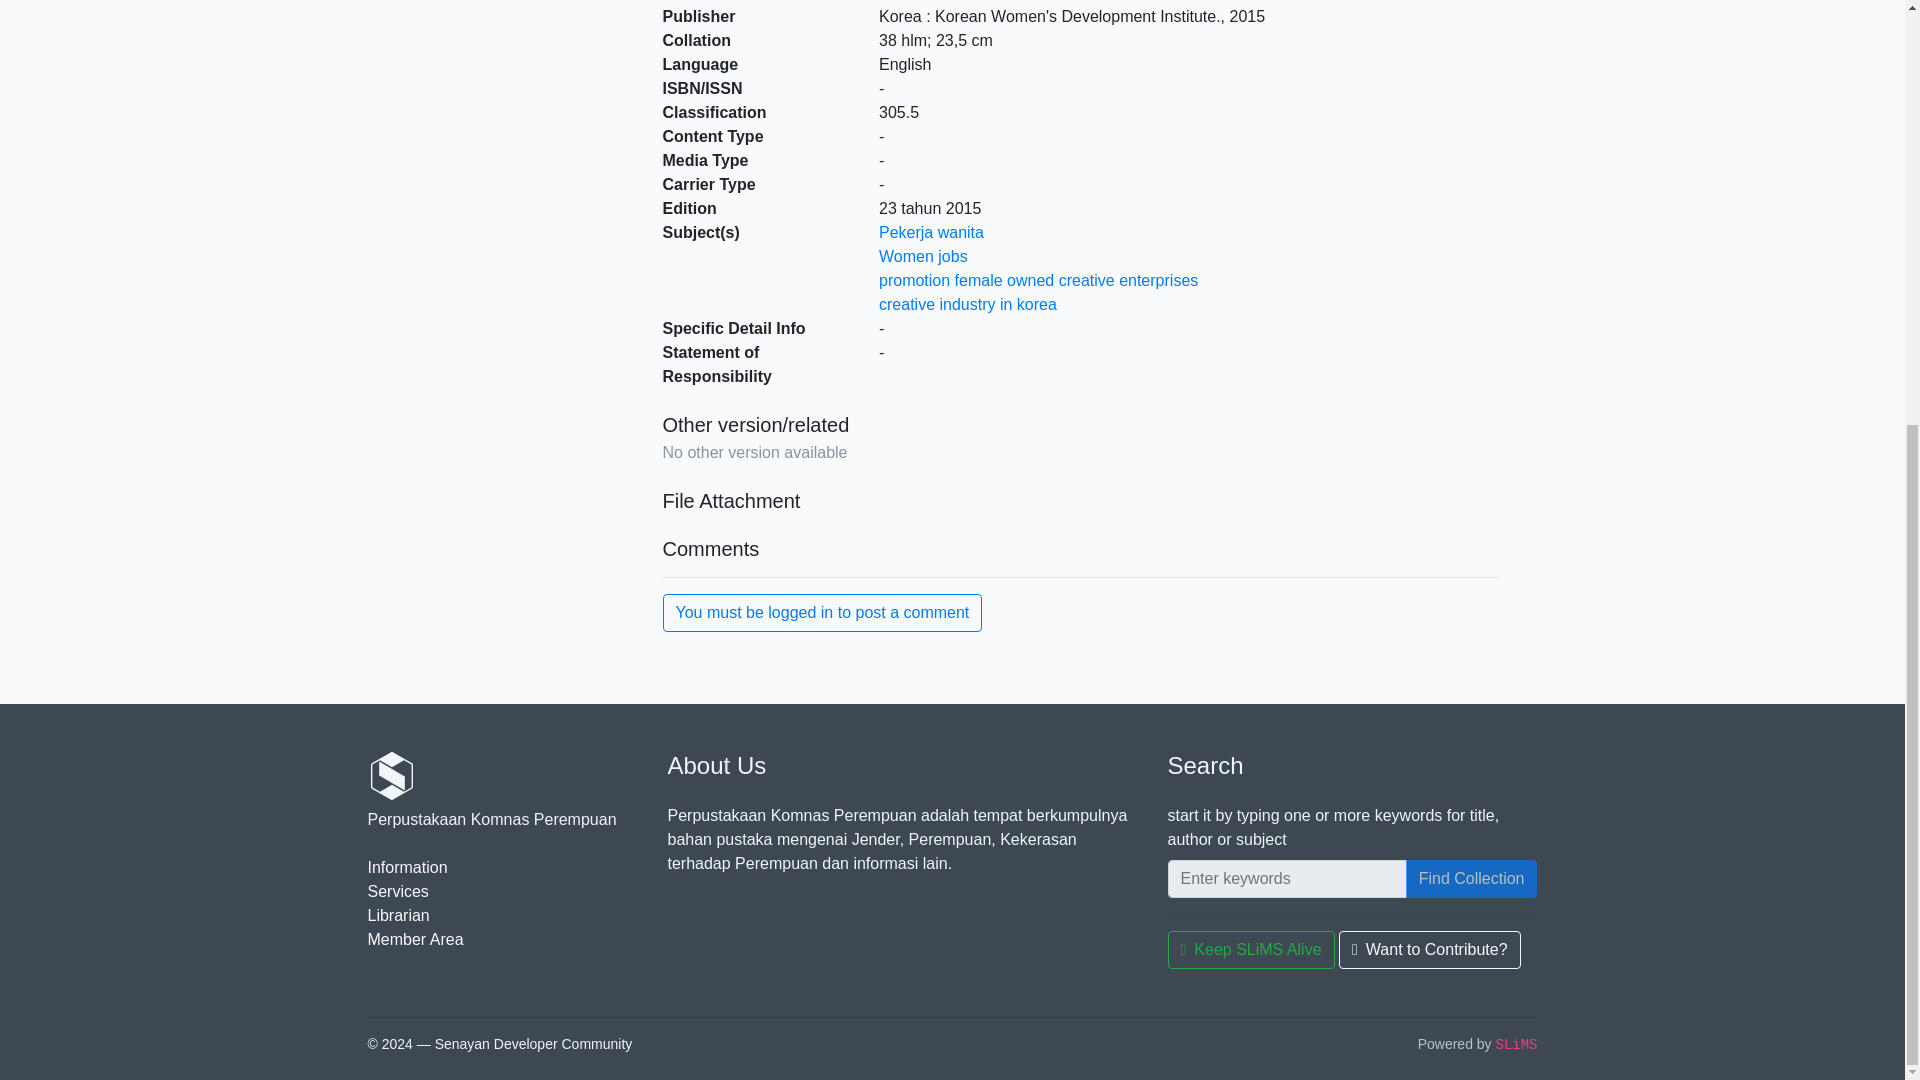  What do you see at coordinates (399, 916) in the screenshot?
I see `Librarian` at bounding box center [399, 916].